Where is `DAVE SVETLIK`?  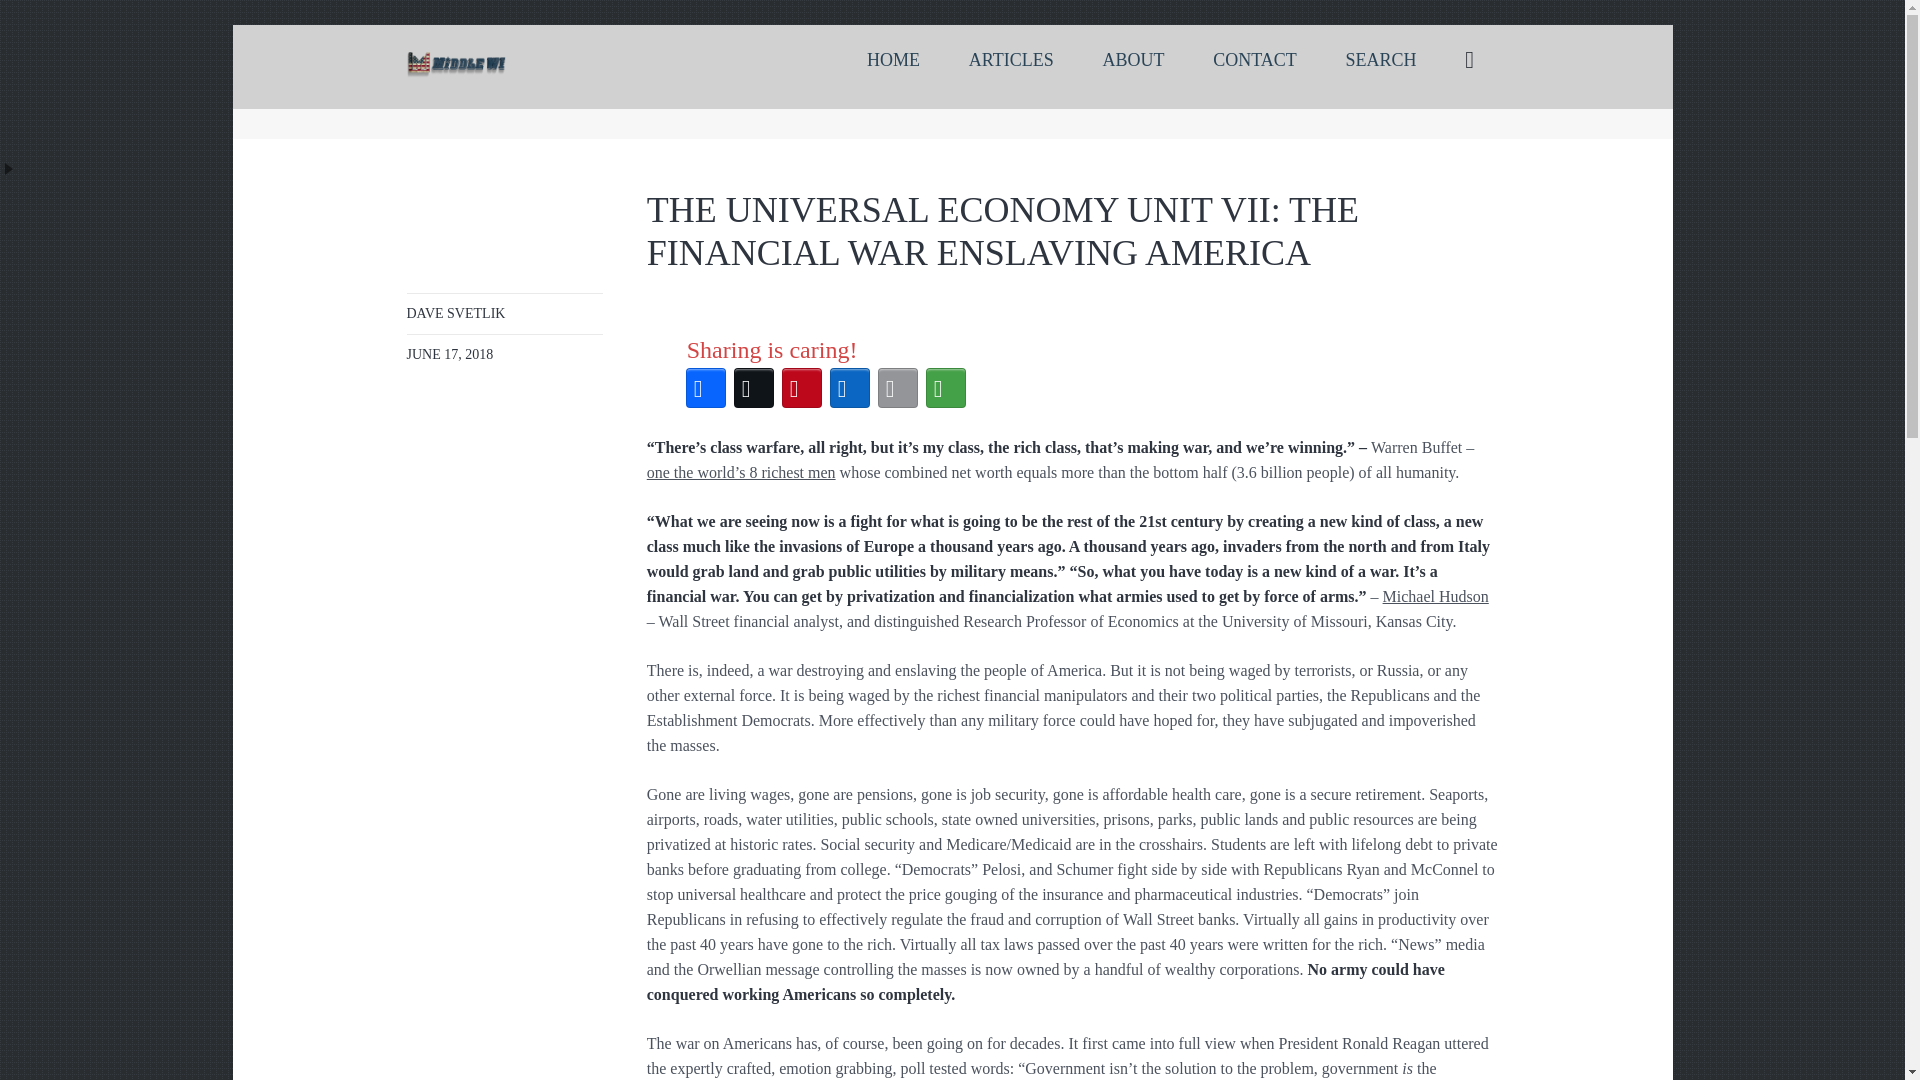
DAVE SVETLIK is located at coordinates (454, 312).